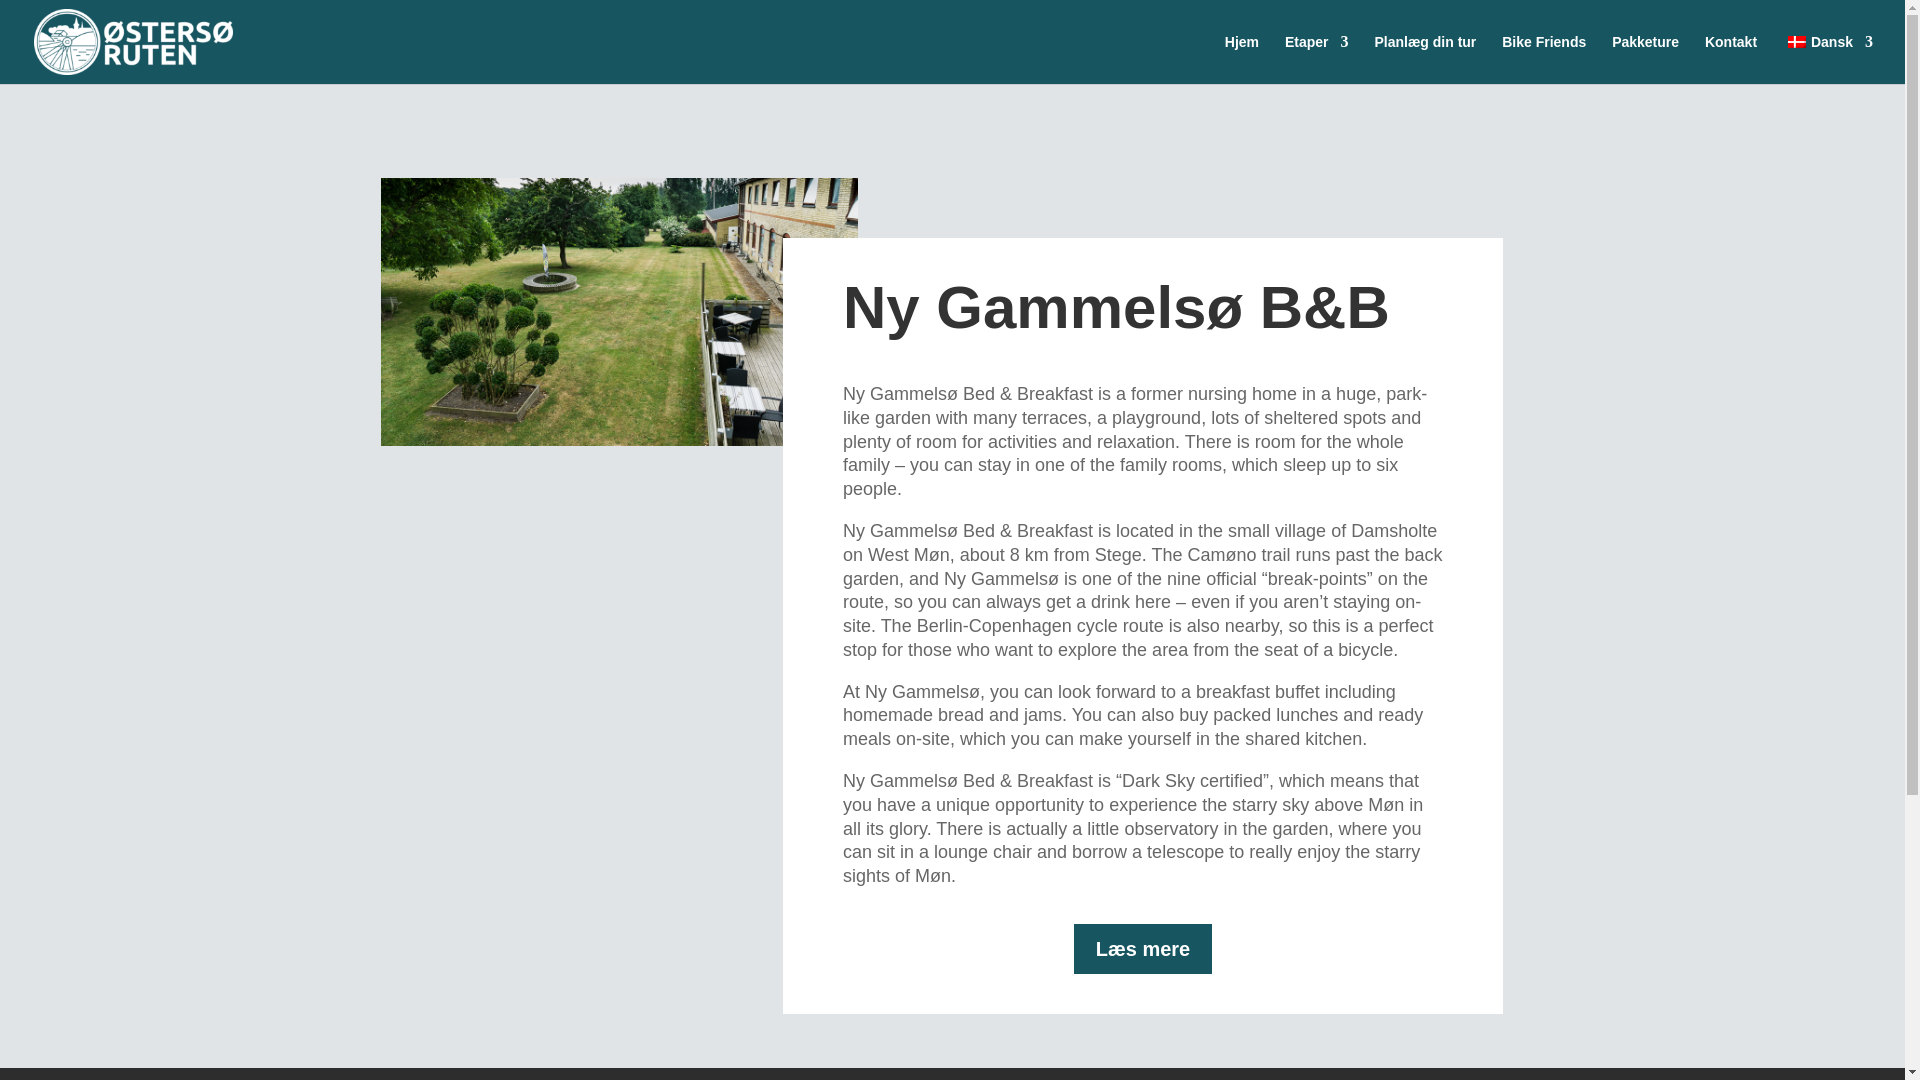 This screenshot has width=1920, height=1080. I want to click on Bike Friends, so click(1543, 59).